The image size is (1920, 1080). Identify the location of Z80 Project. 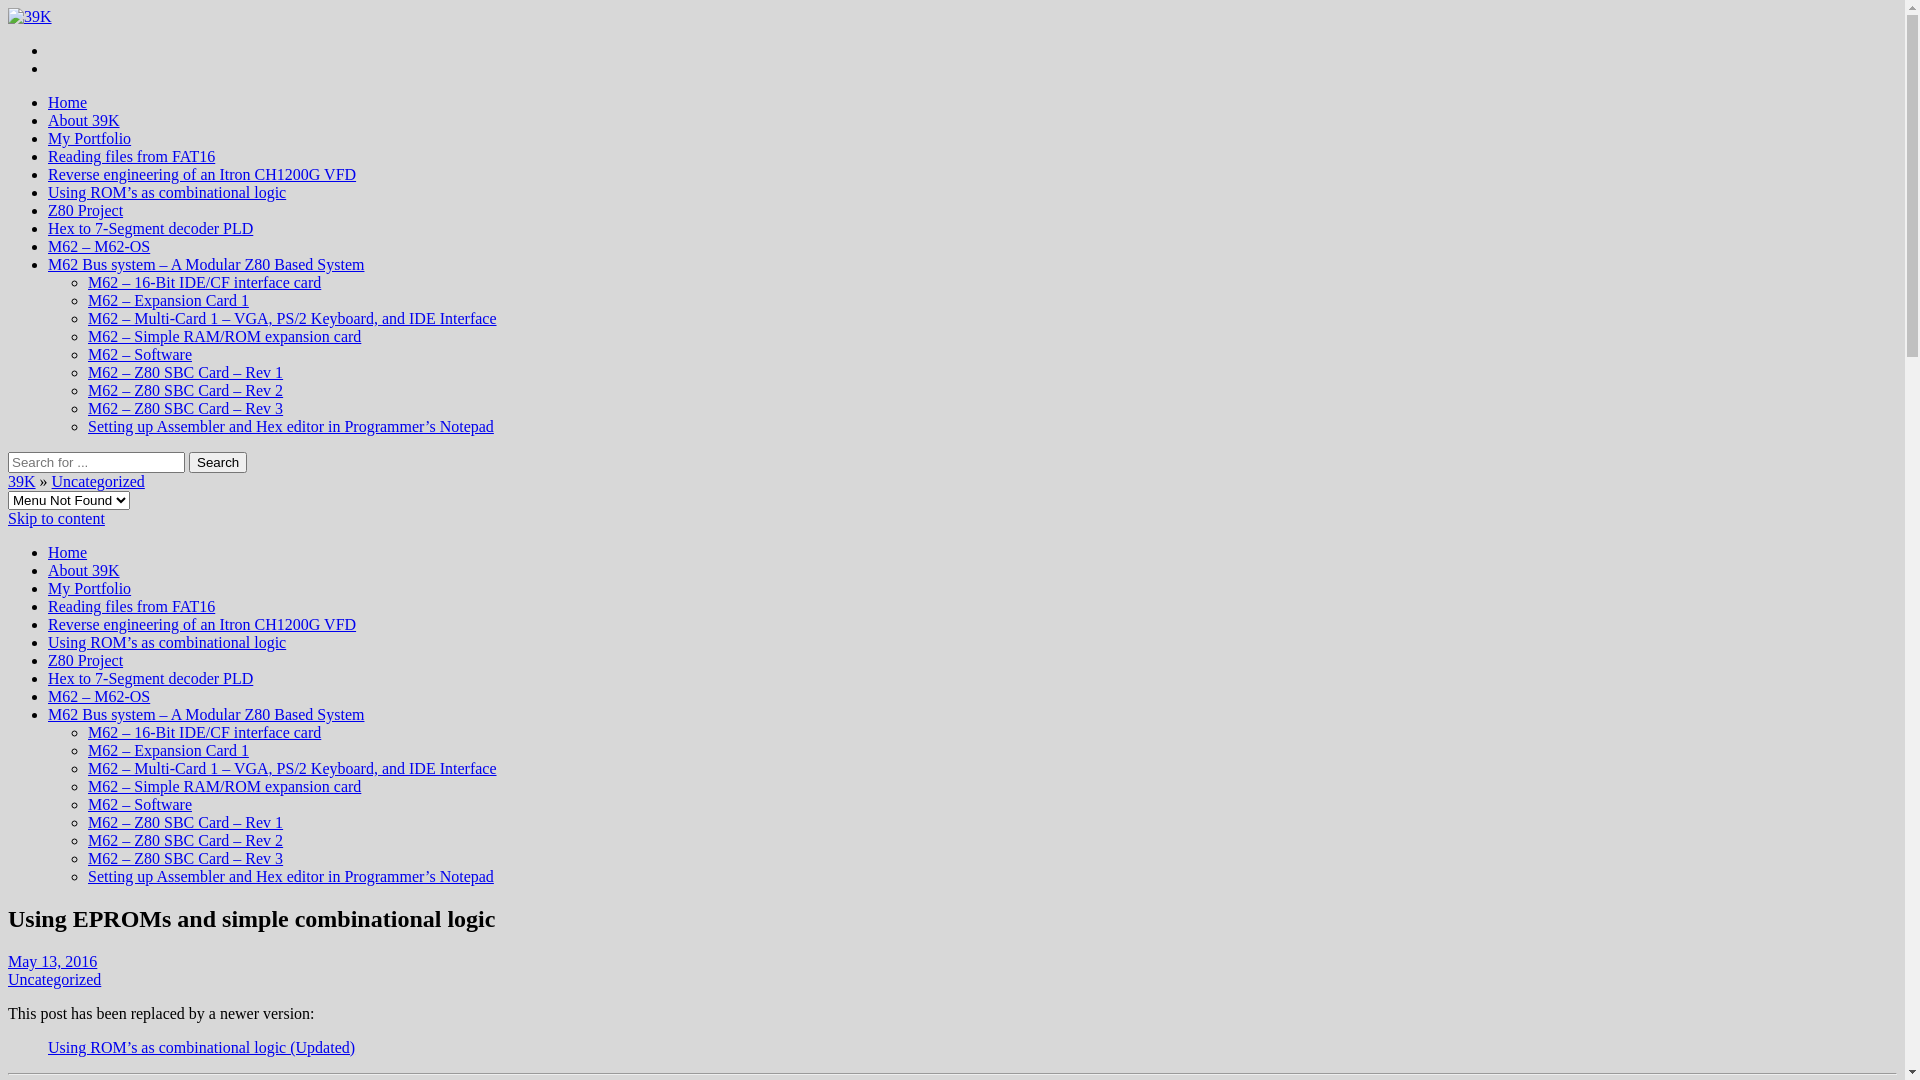
(85, 660).